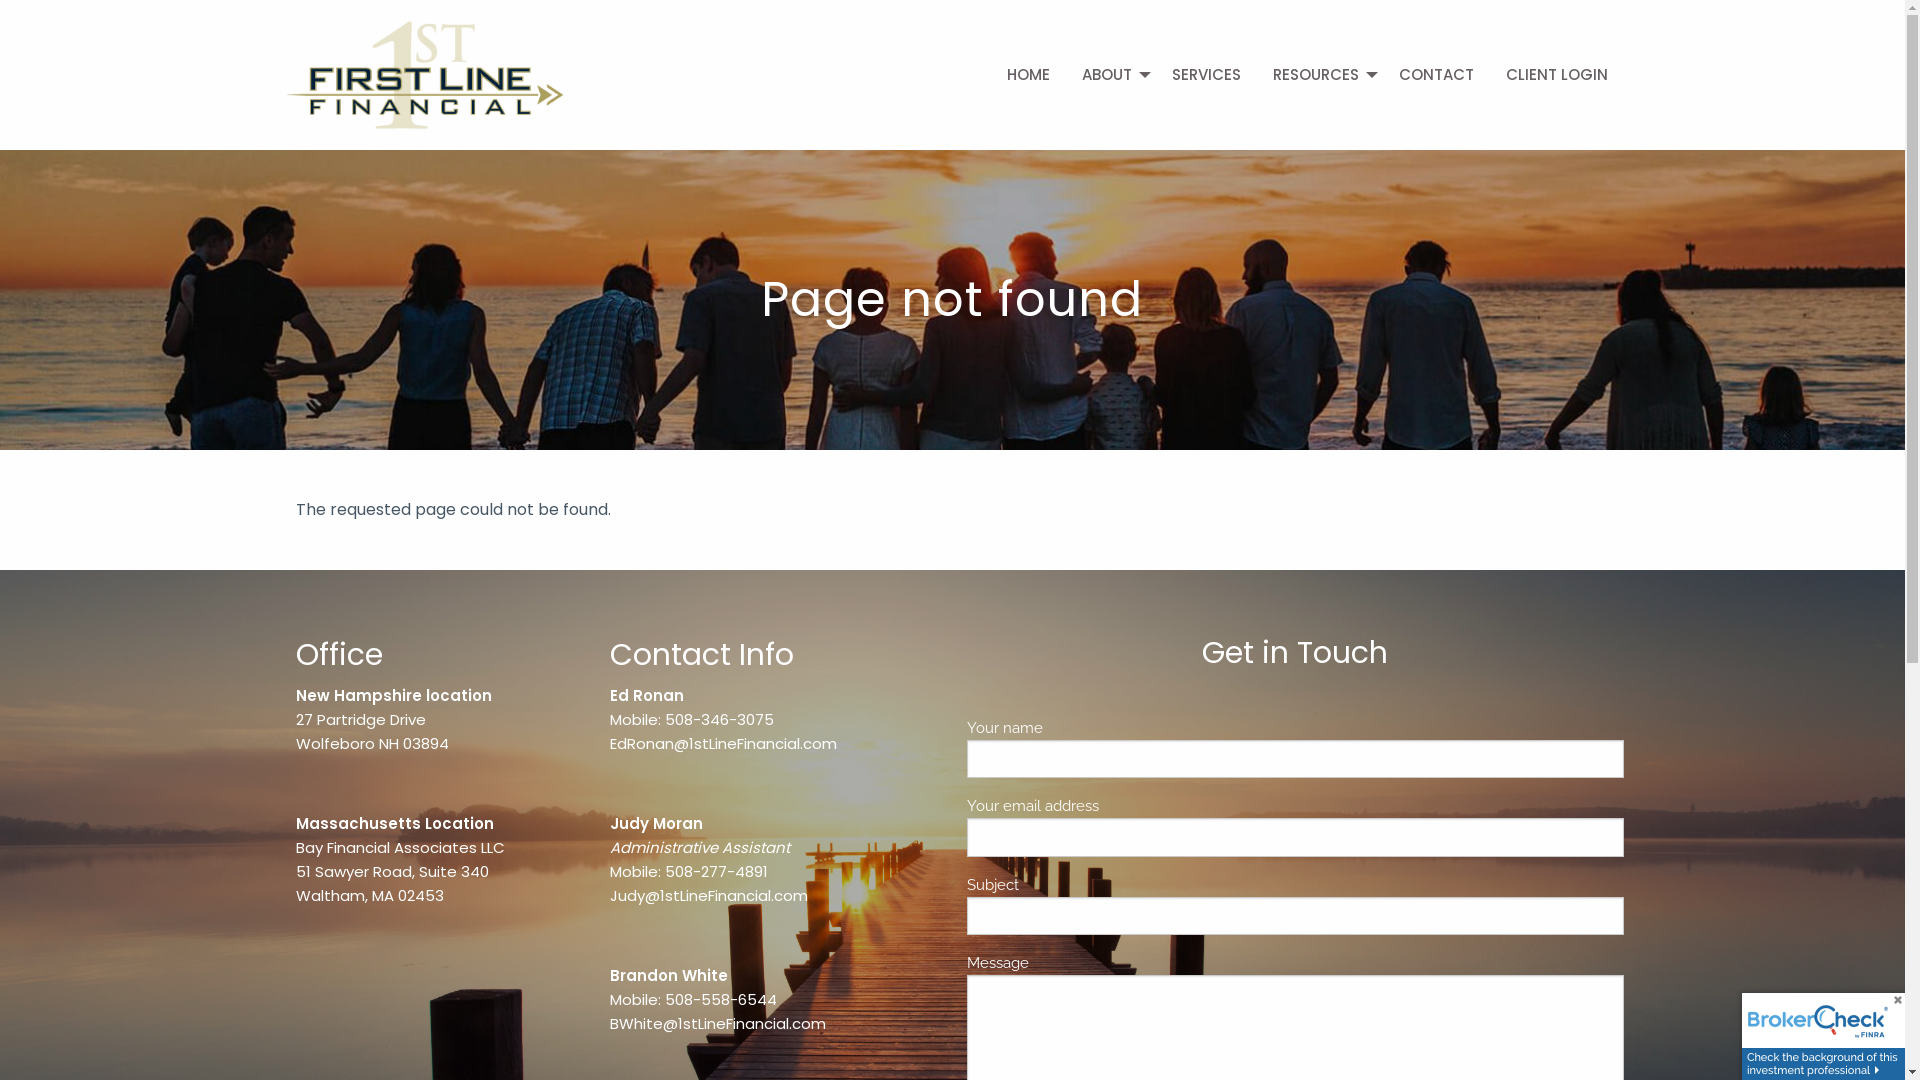 This screenshot has height=1080, width=1920. Describe the element at coordinates (0, 0) in the screenshot. I see `Skip to main content` at that location.